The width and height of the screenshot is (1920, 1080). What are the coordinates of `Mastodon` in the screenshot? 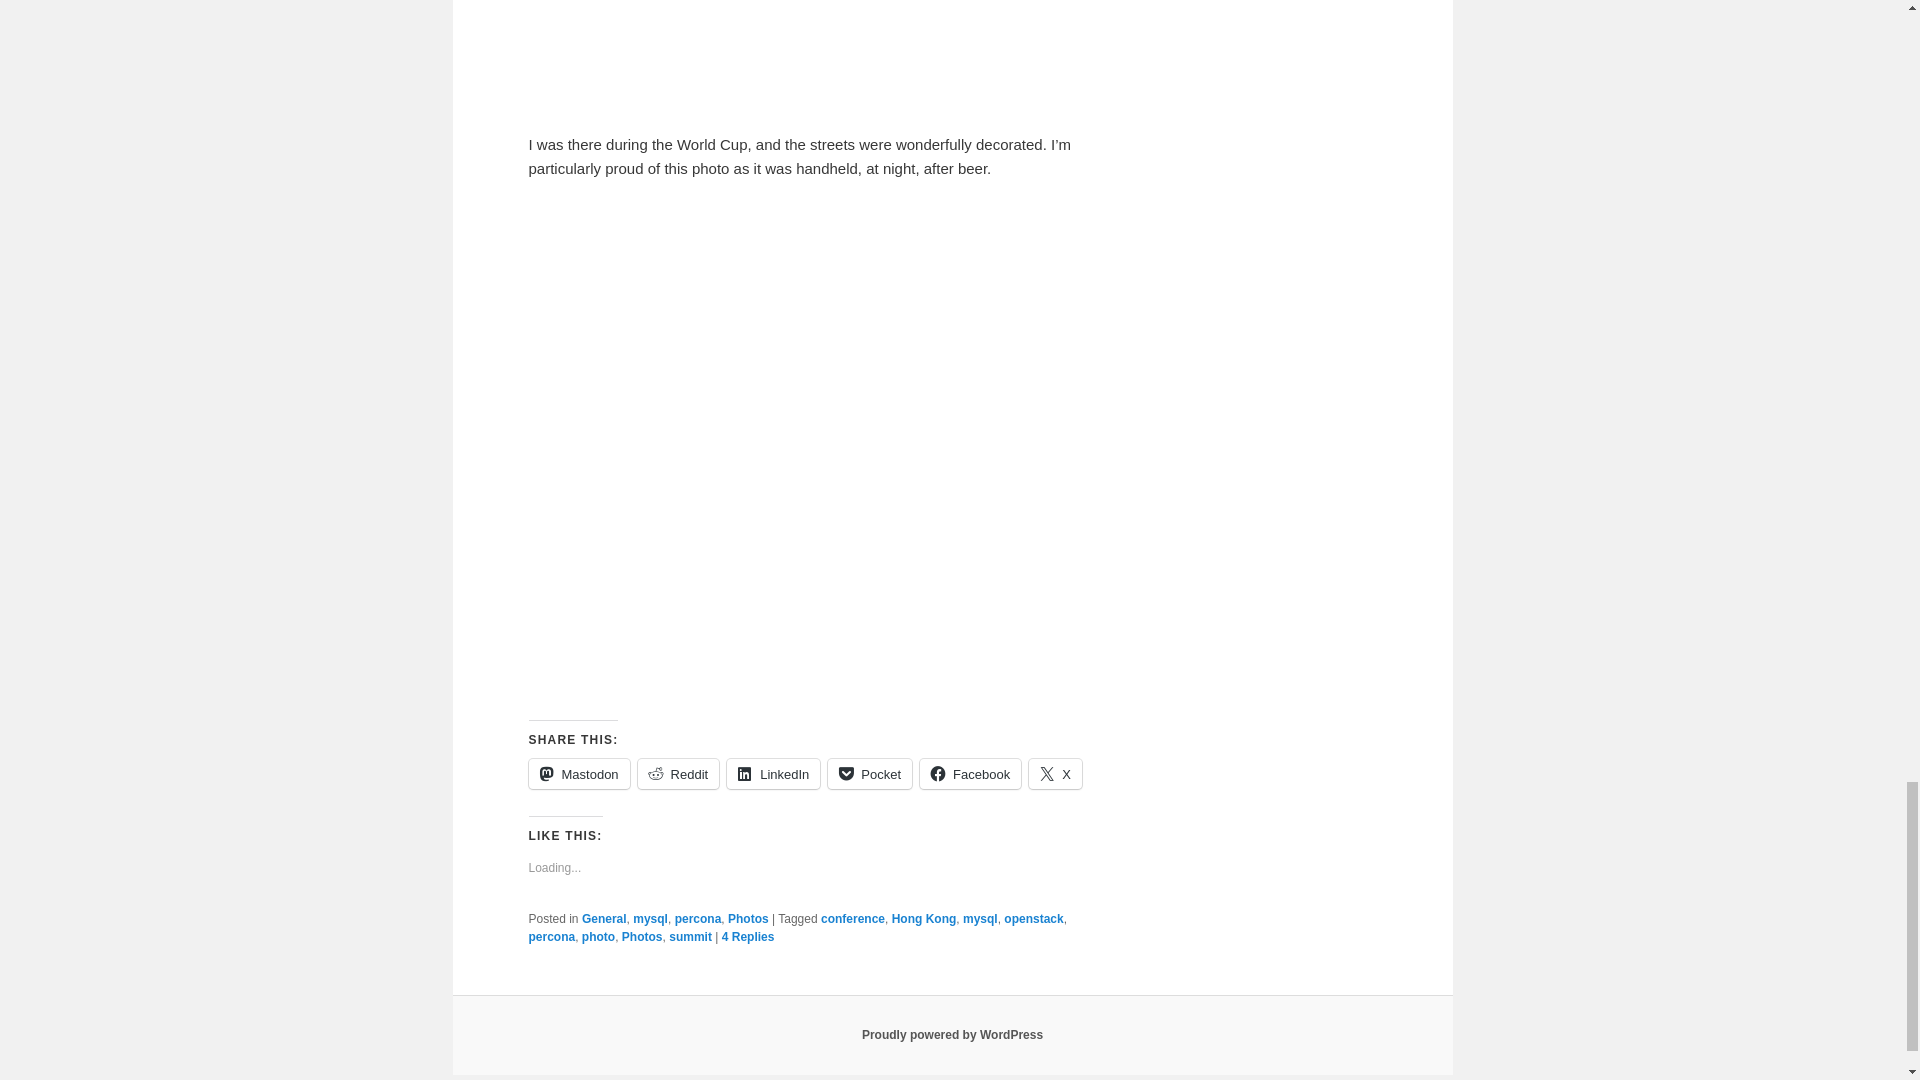 It's located at (578, 774).